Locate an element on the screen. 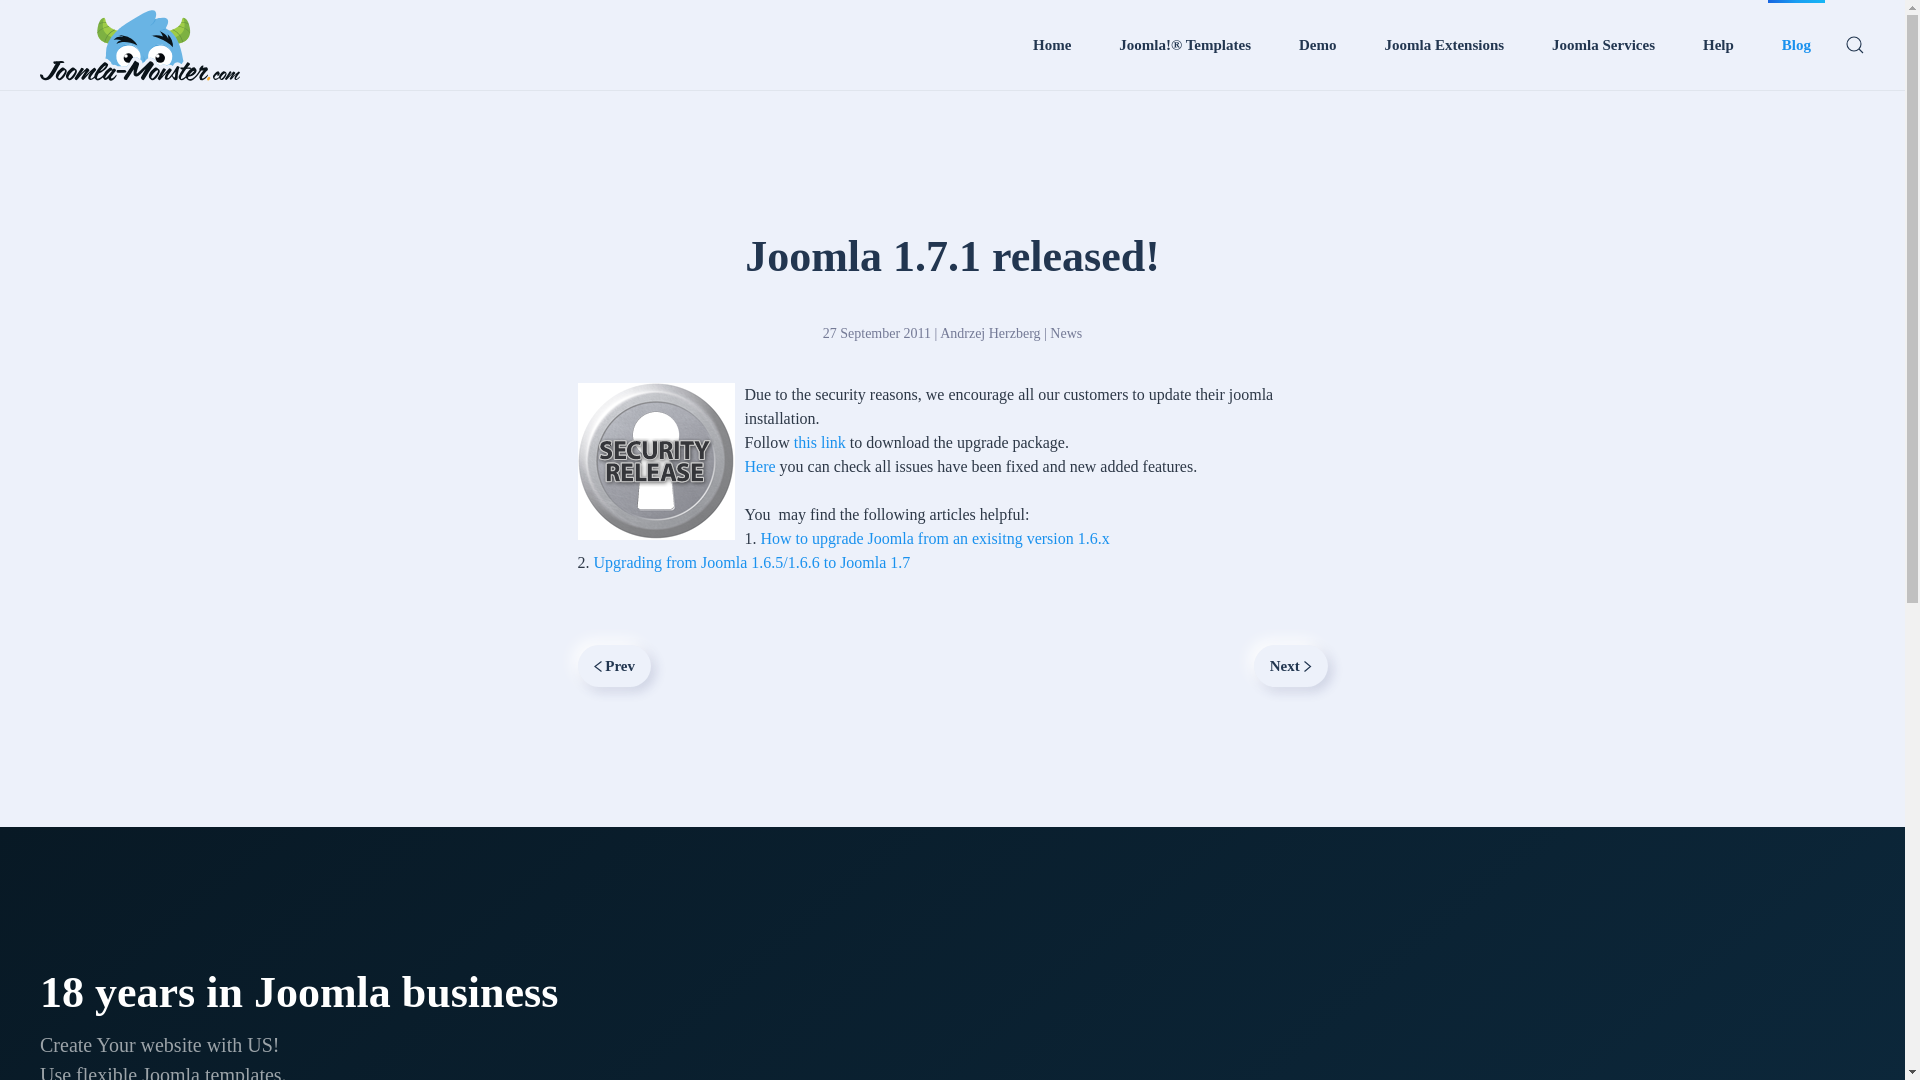 This screenshot has height=1080, width=1920. Prev is located at coordinates (614, 665).